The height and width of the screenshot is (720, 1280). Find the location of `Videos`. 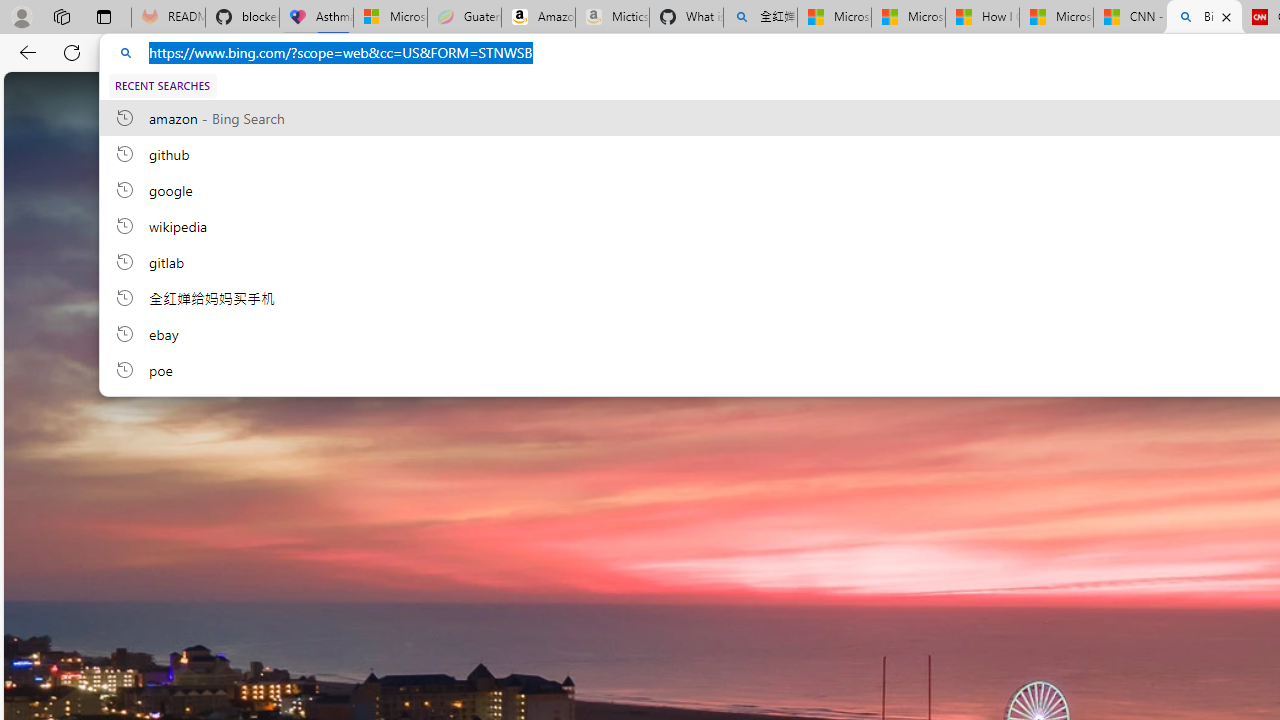

Videos is located at coordinates (639, 96).